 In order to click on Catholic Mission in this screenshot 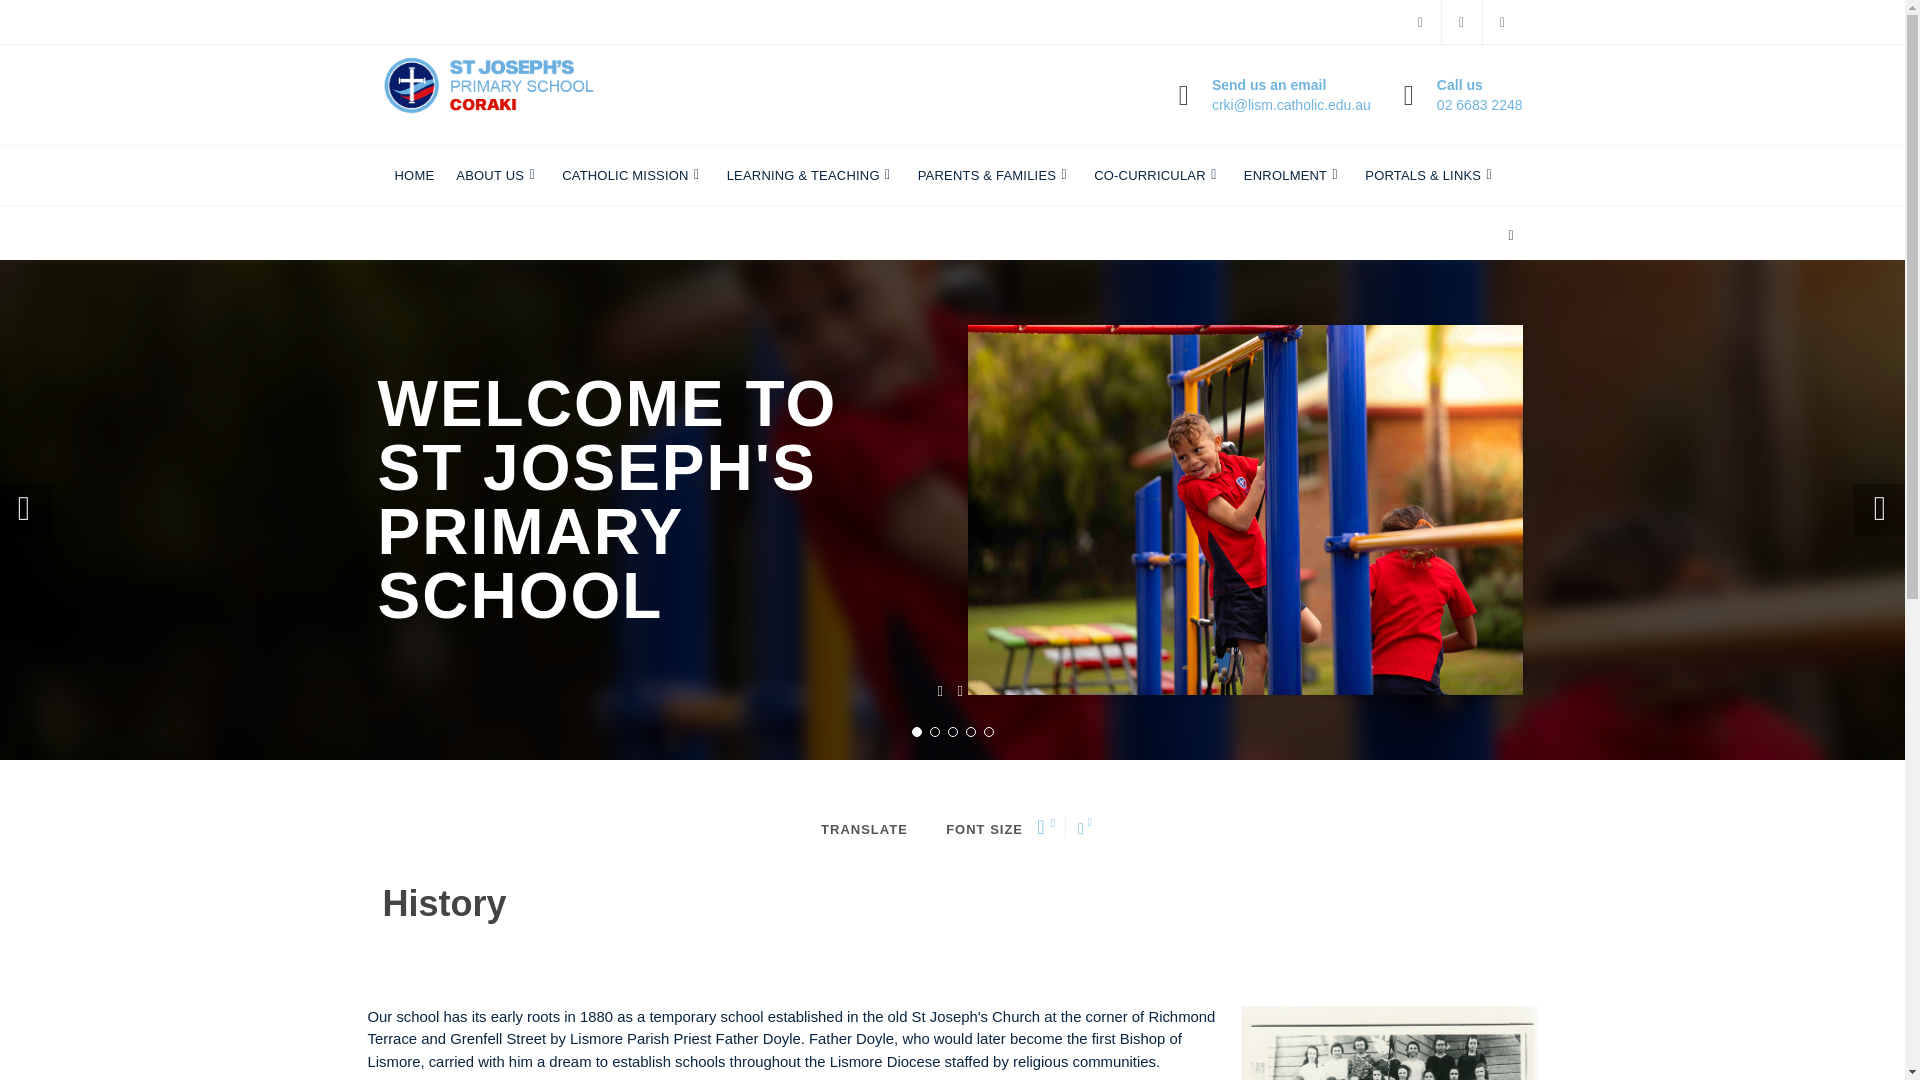, I will do `click(1479, 94)`.